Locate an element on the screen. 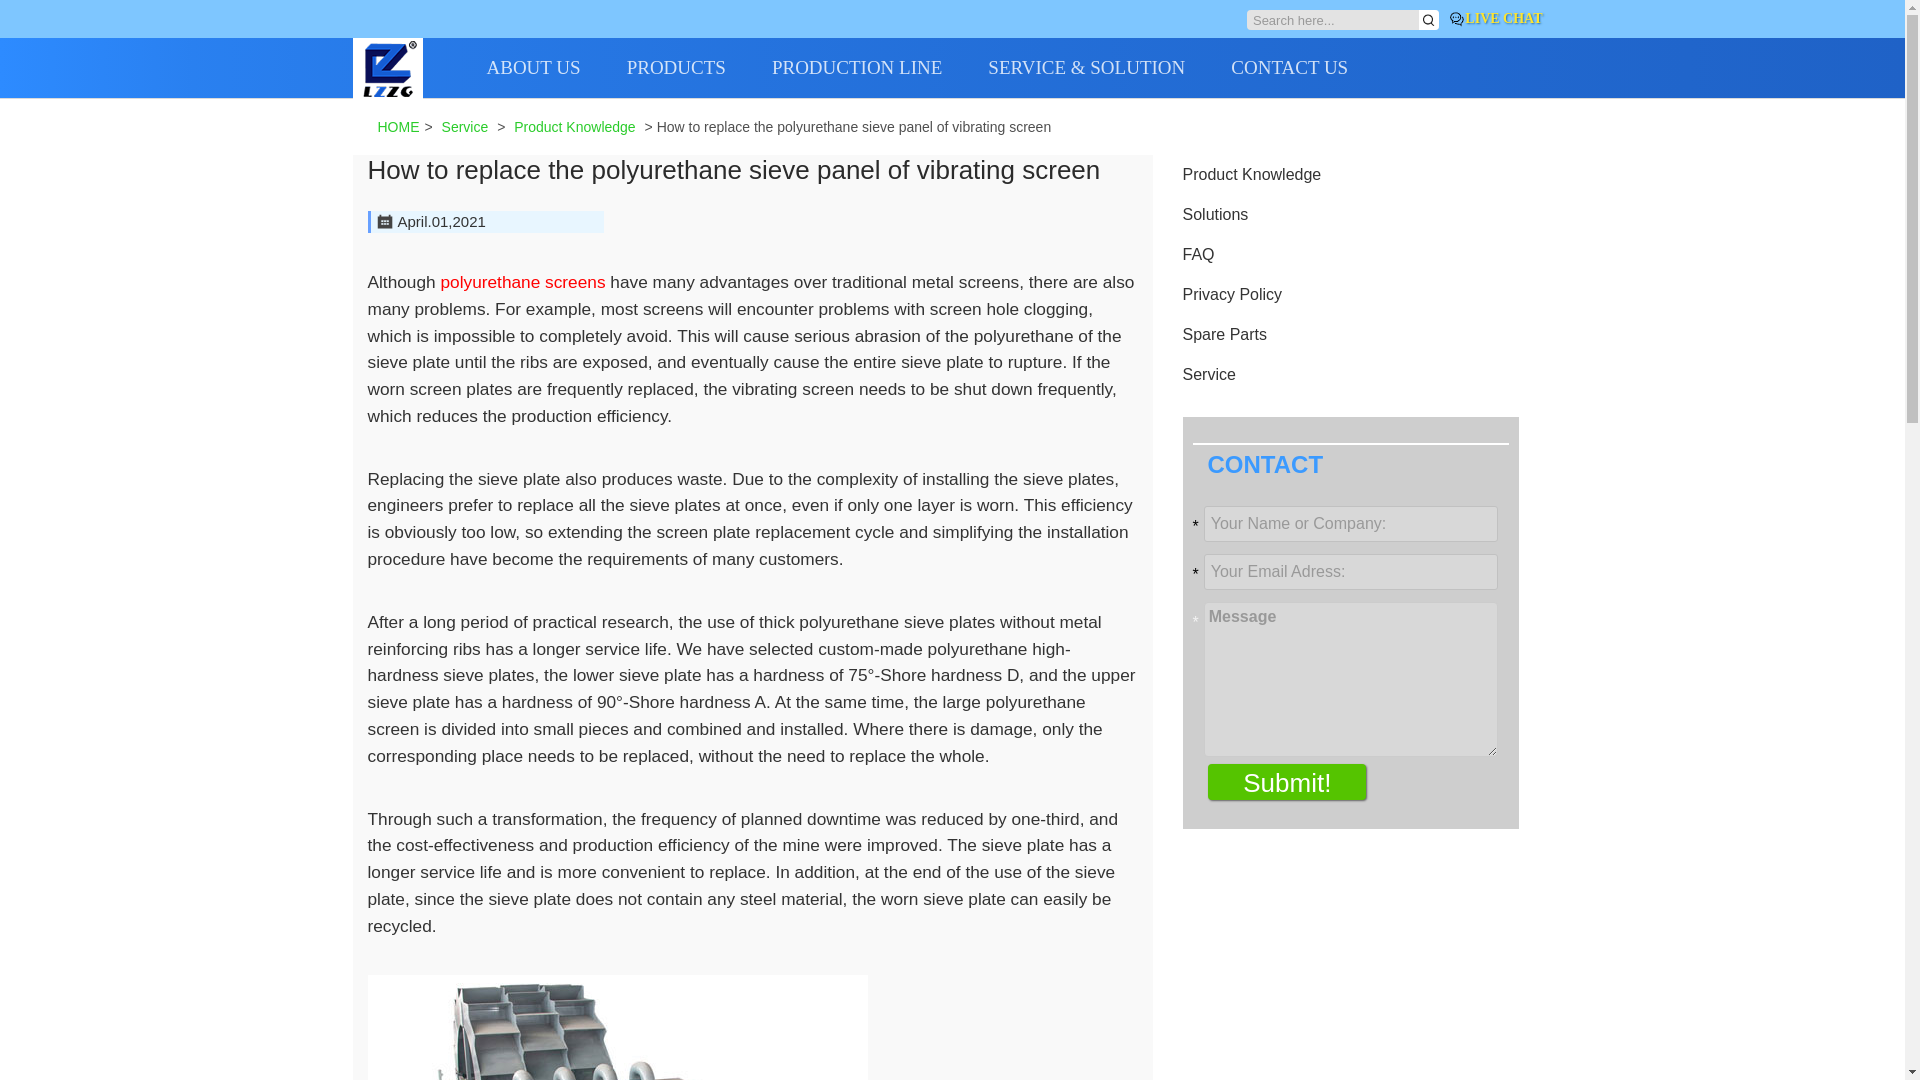 The height and width of the screenshot is (1080, 1920). PRODUCTS is located at coordinates (699, 68).